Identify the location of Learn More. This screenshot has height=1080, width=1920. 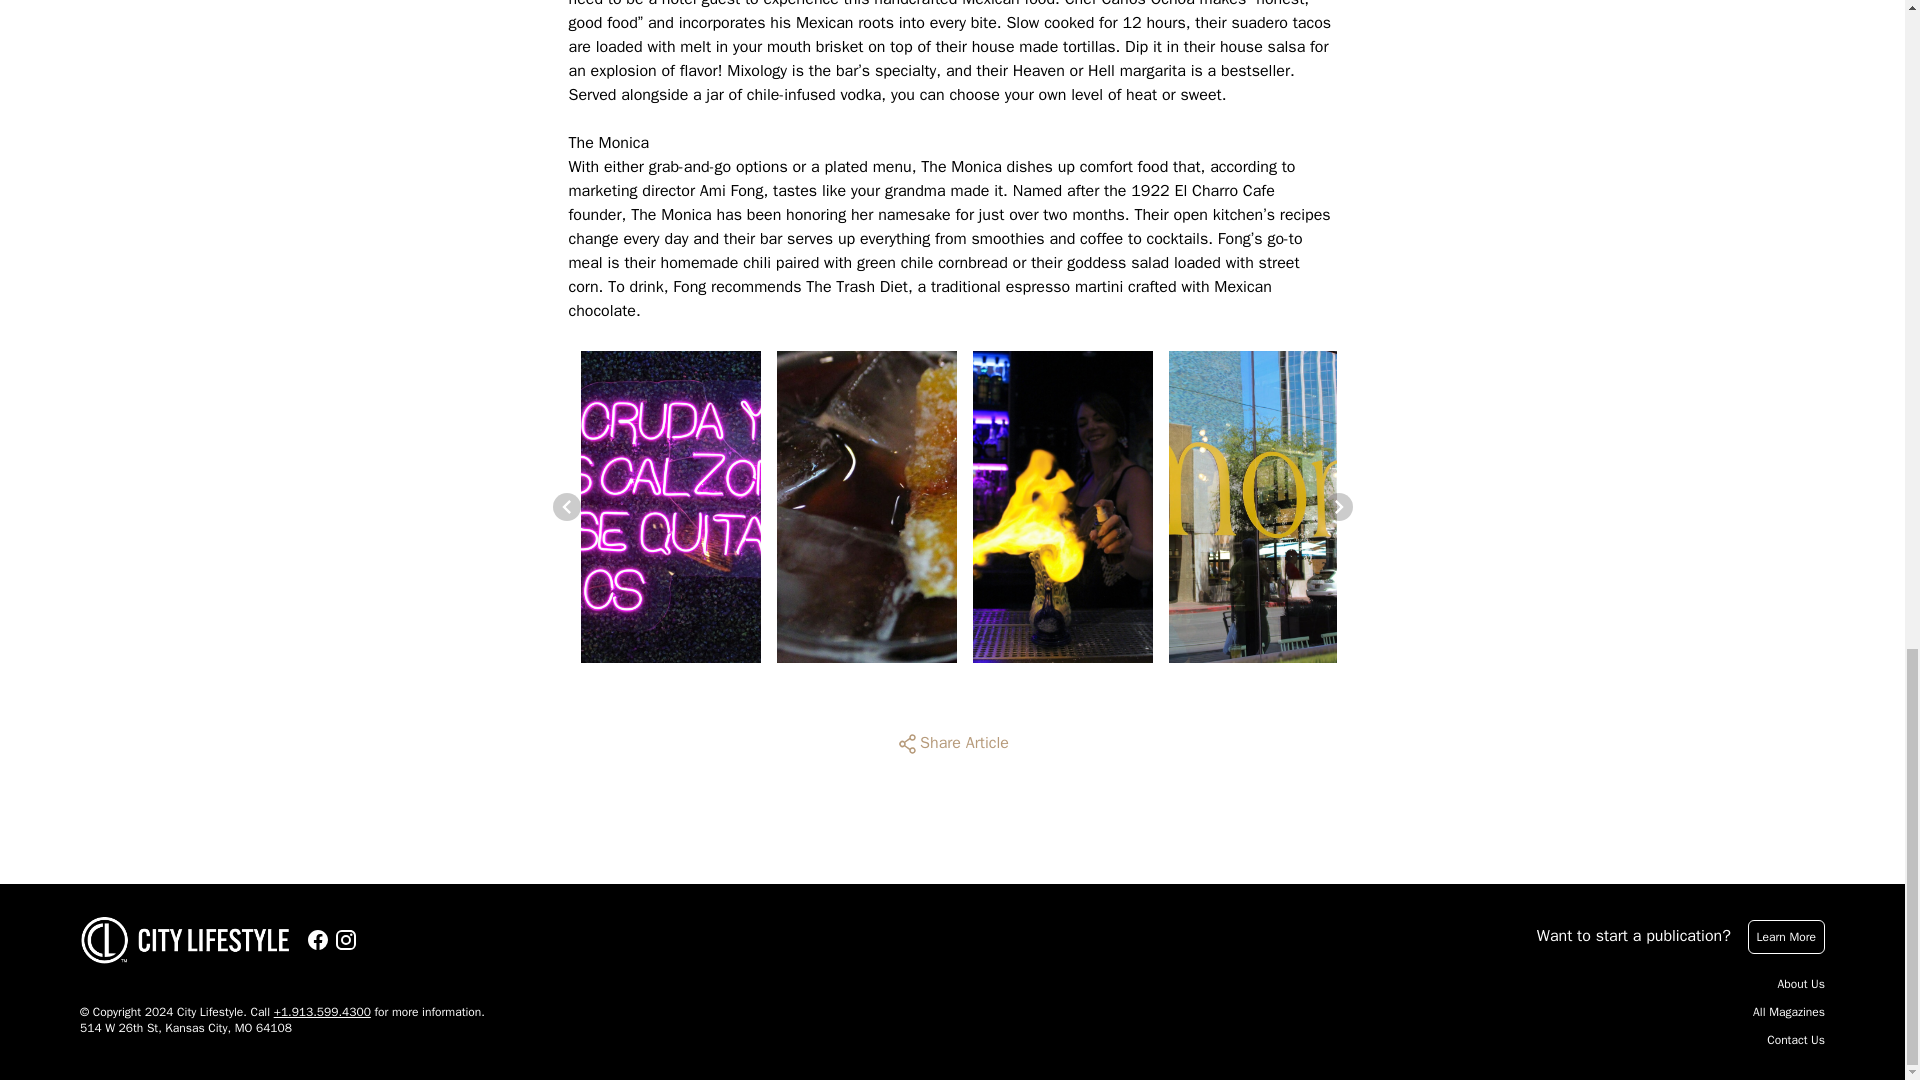
(1786, 936).